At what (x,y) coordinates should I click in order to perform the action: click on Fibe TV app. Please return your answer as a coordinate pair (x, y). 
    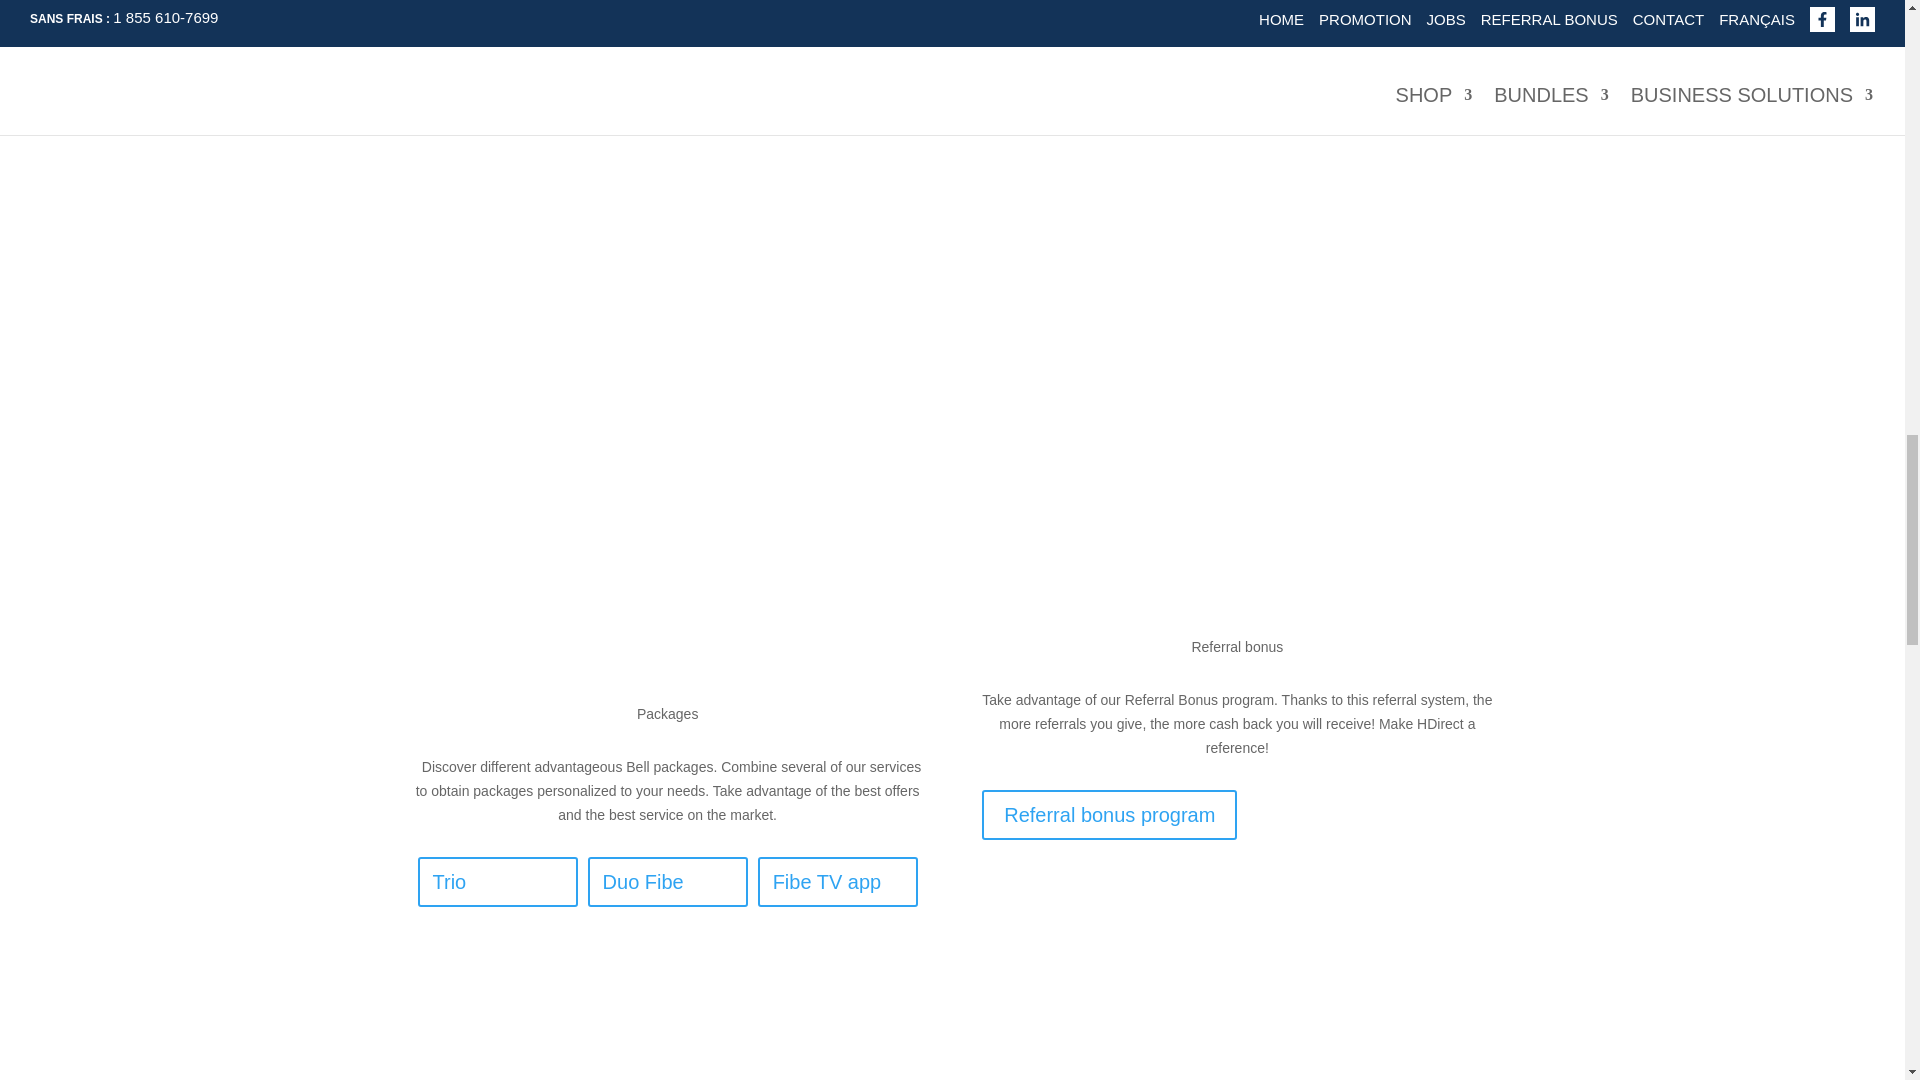
    Looking at the image, I should click on (838, 882).